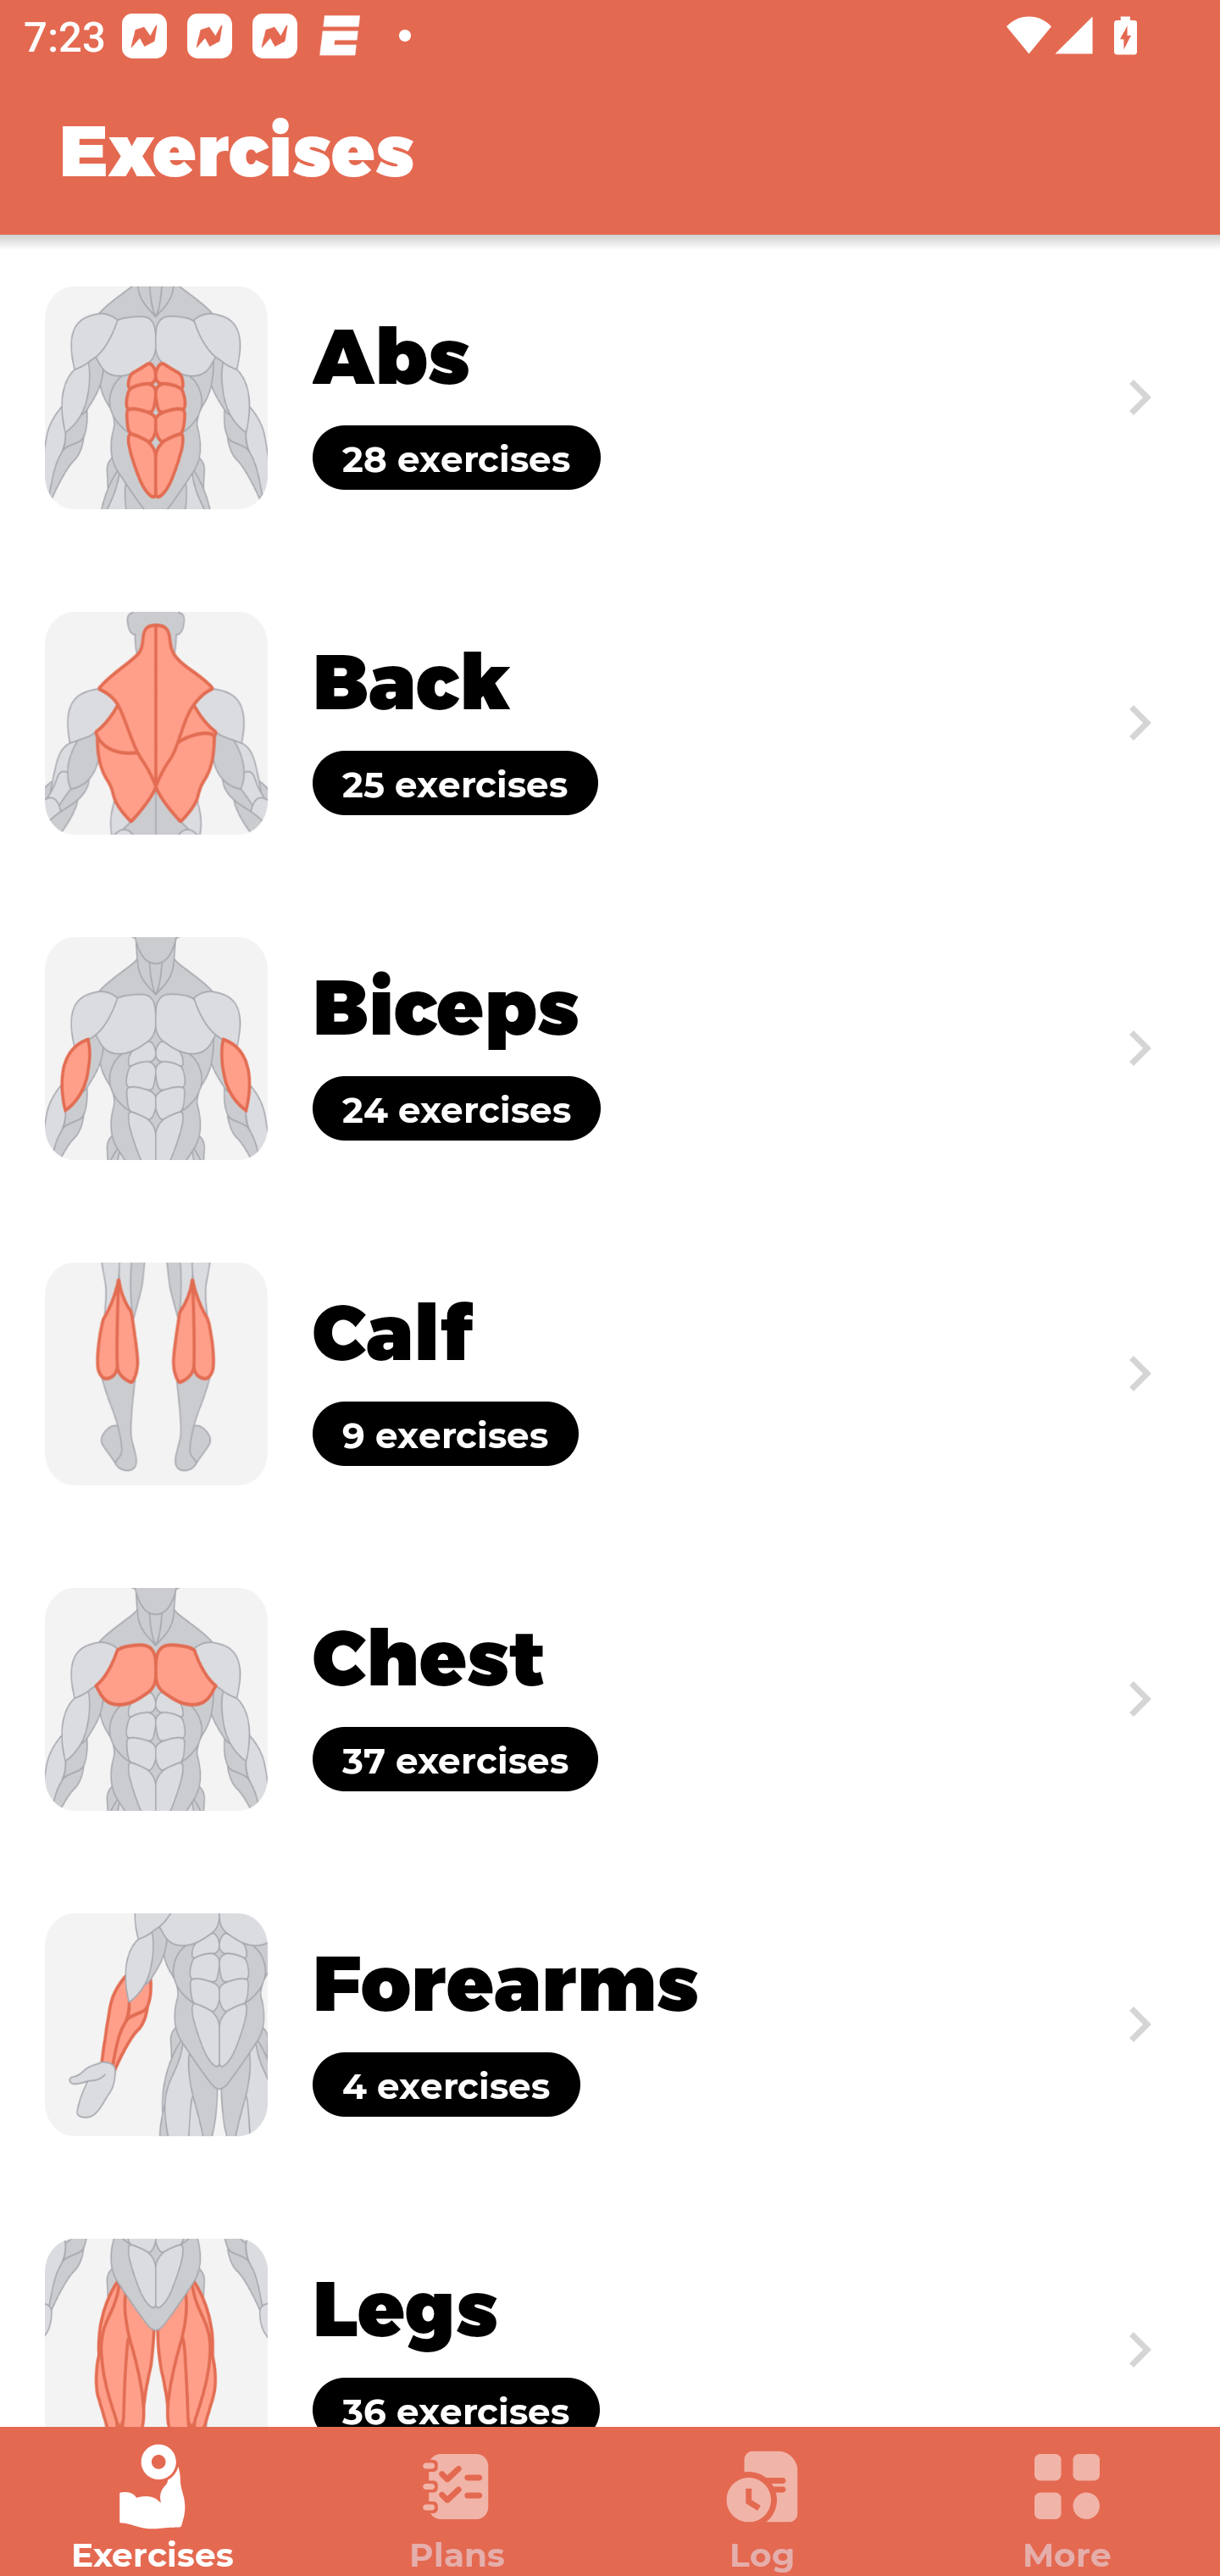 The height and width of the screenshot is (2576, 1220). I want to click on Exercise Legs 36 exercises, so click(610, 2307).